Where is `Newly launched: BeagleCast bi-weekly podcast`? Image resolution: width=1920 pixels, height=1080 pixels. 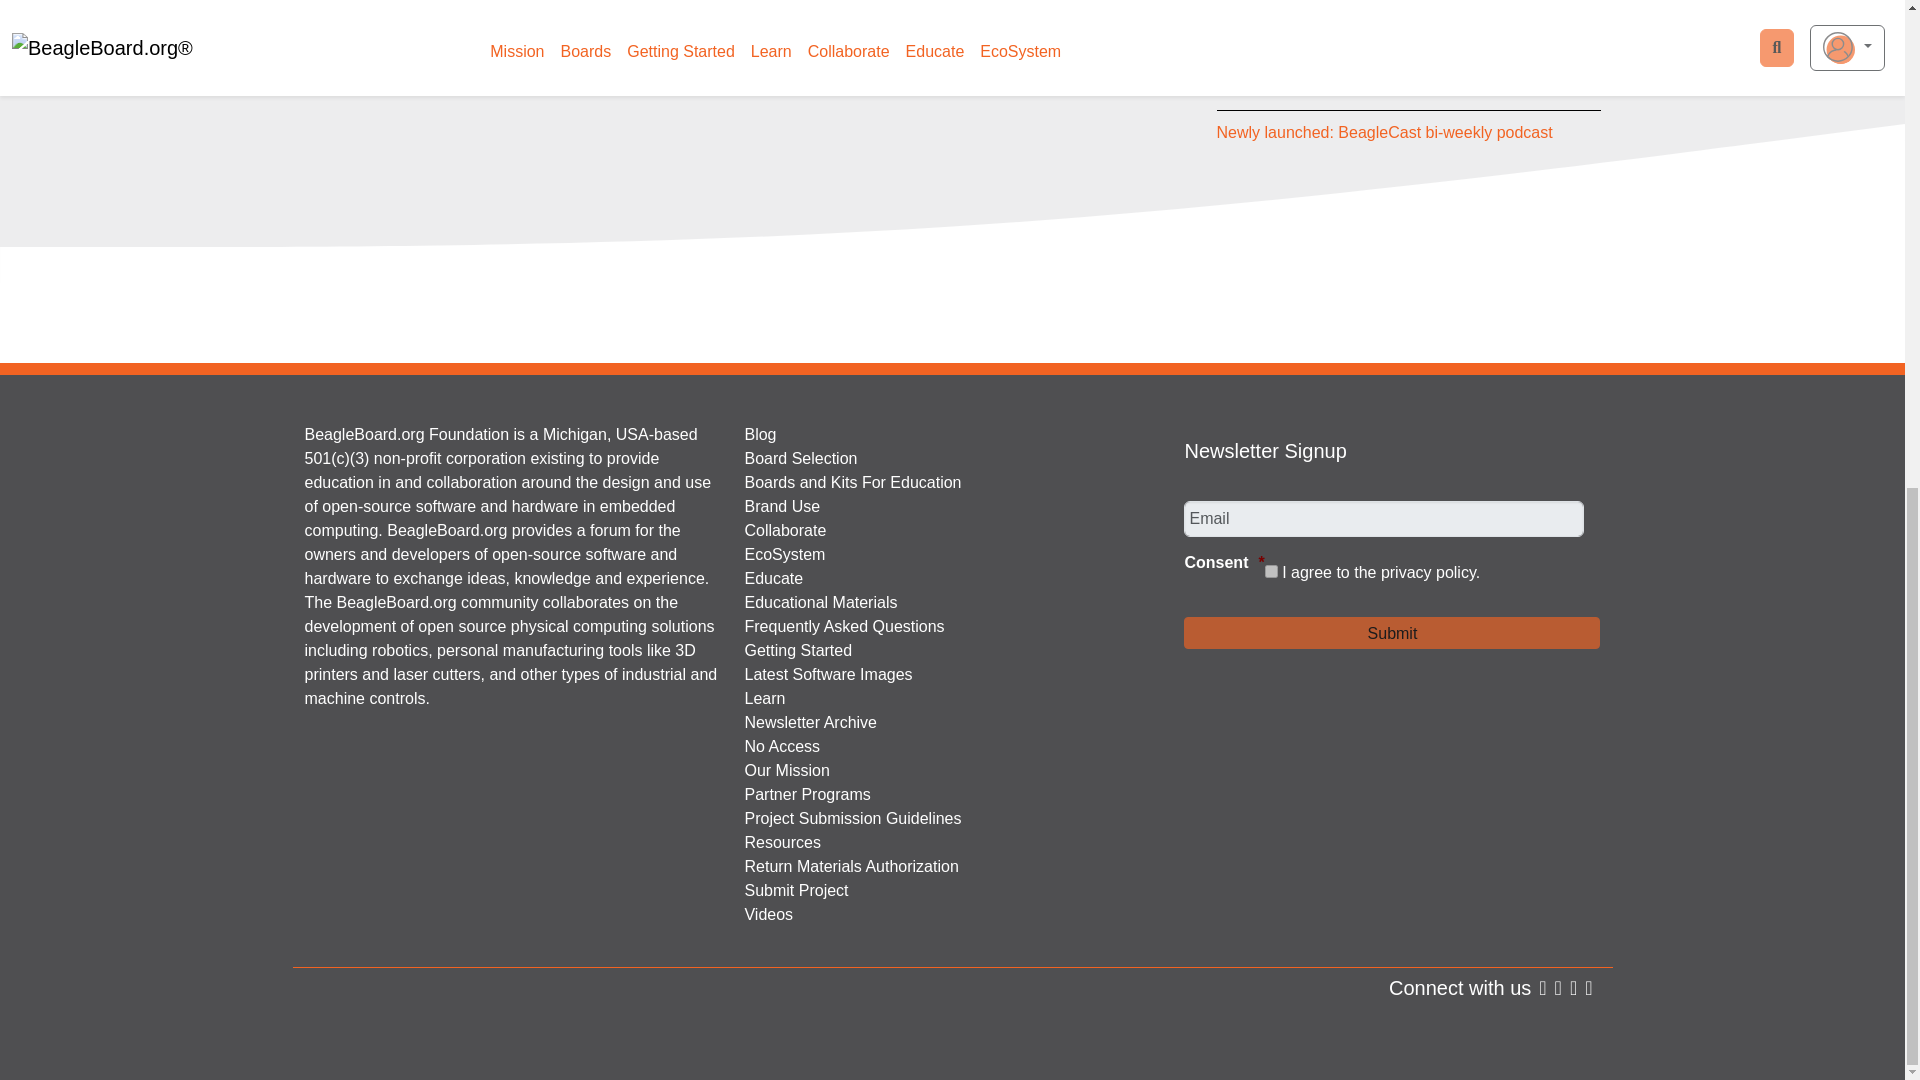 Newly launched: BeagleCast bi-weekly podcast is located at coordinates (1385, 132).